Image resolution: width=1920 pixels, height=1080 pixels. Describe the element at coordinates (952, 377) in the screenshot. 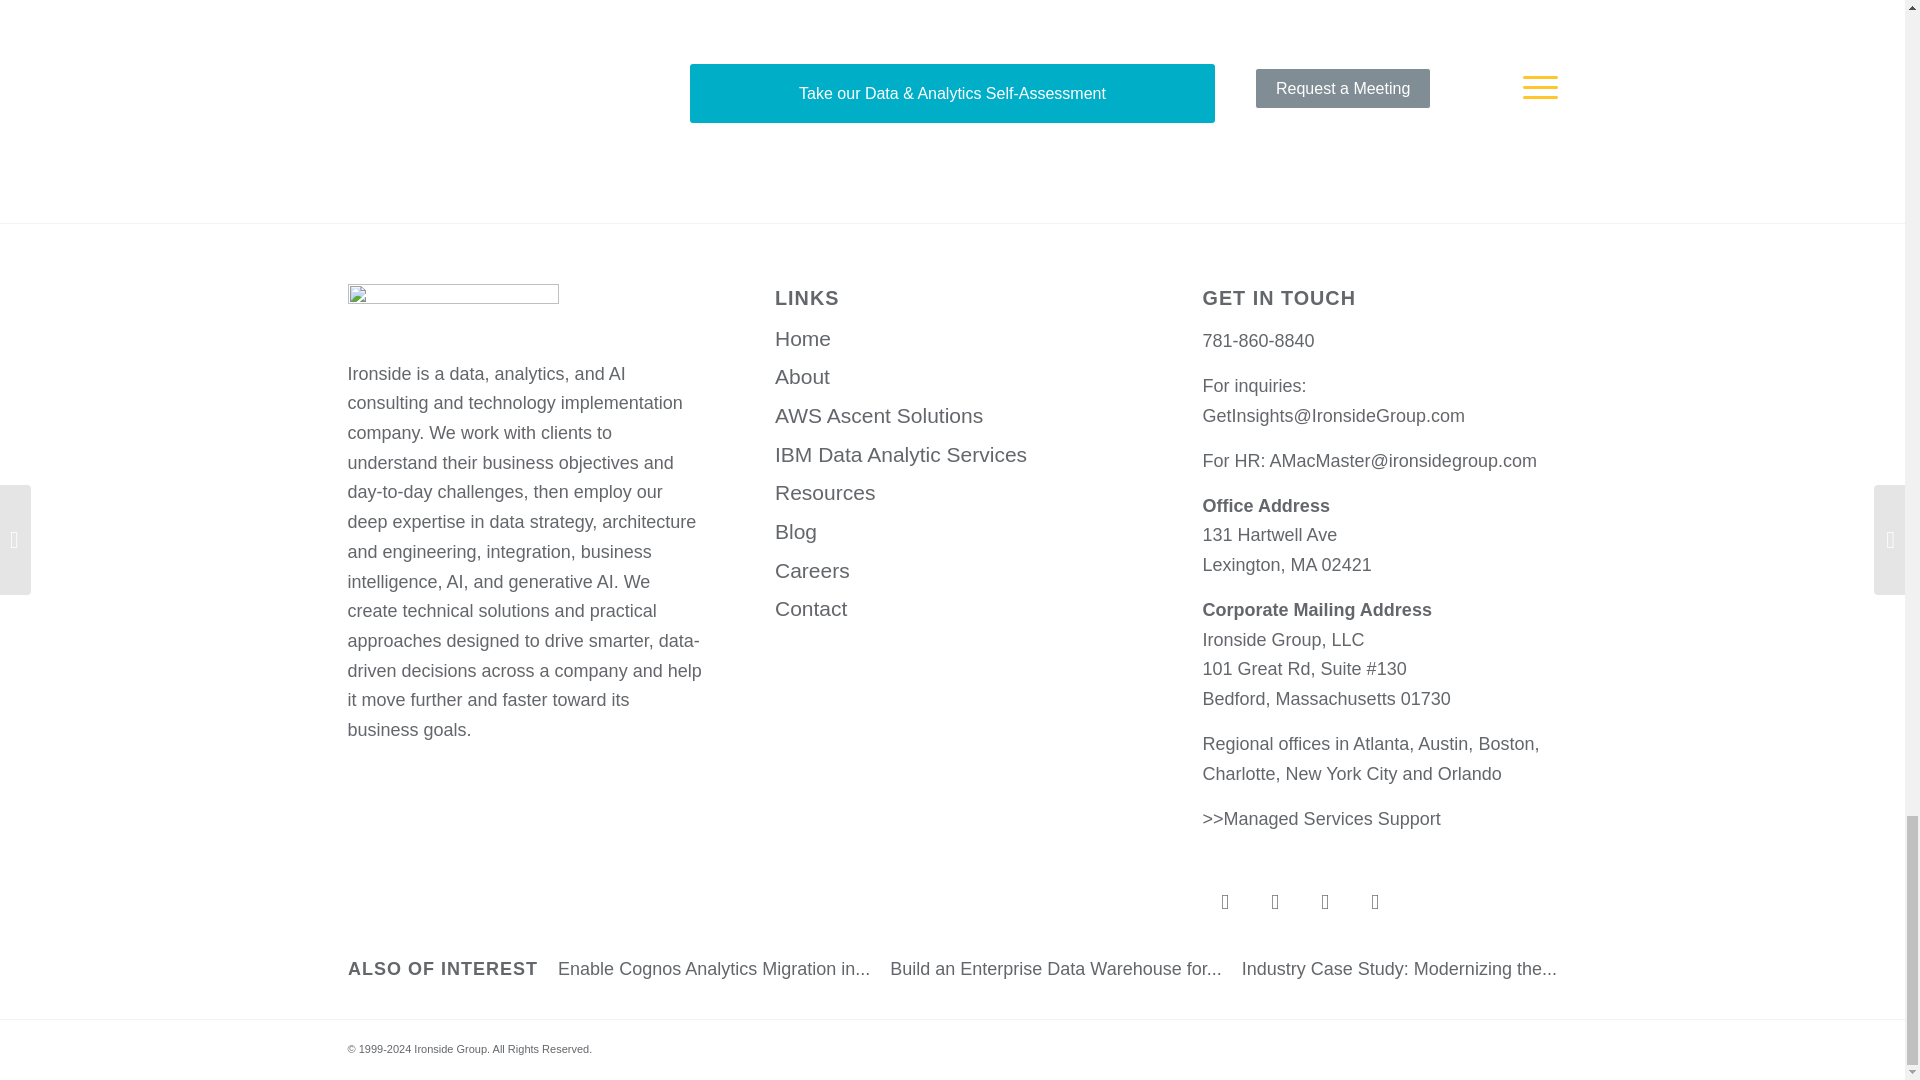

I see `About` at that location.